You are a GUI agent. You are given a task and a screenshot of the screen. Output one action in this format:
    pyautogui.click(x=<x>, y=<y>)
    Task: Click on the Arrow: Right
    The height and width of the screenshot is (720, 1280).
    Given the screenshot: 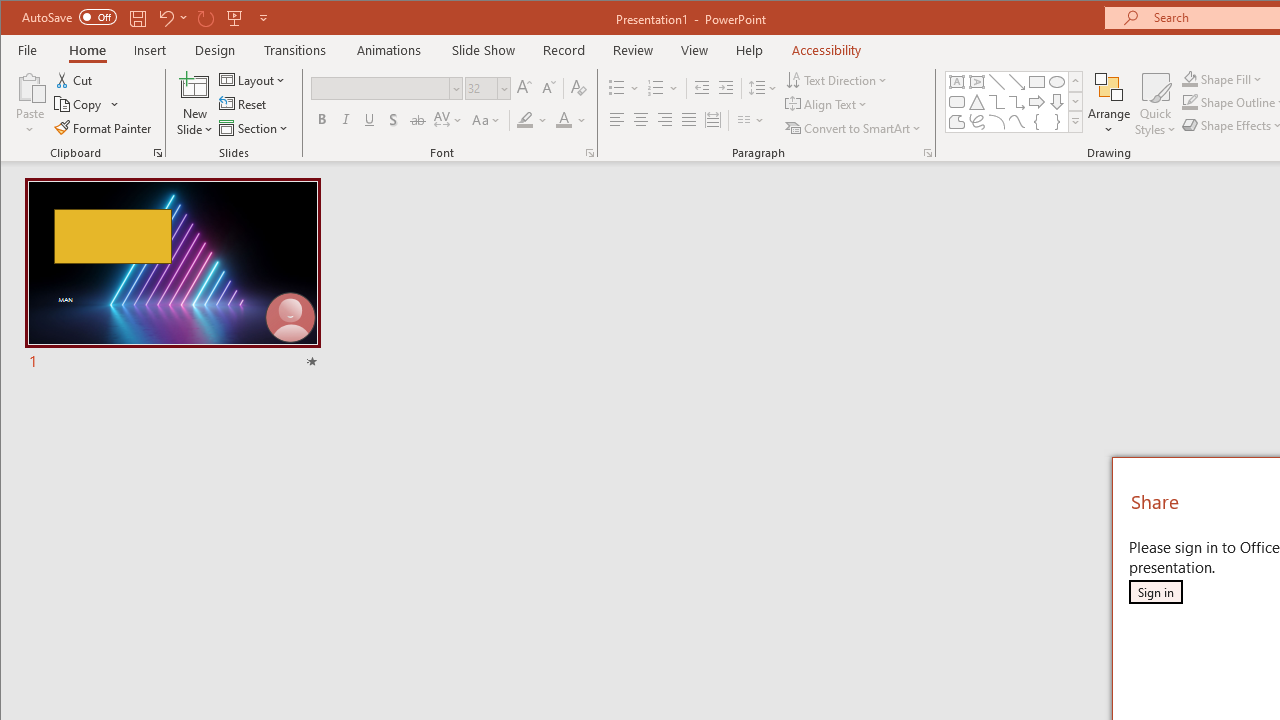 What is the action you would take?
    pyautogui.click(x=1036, y=102)
    